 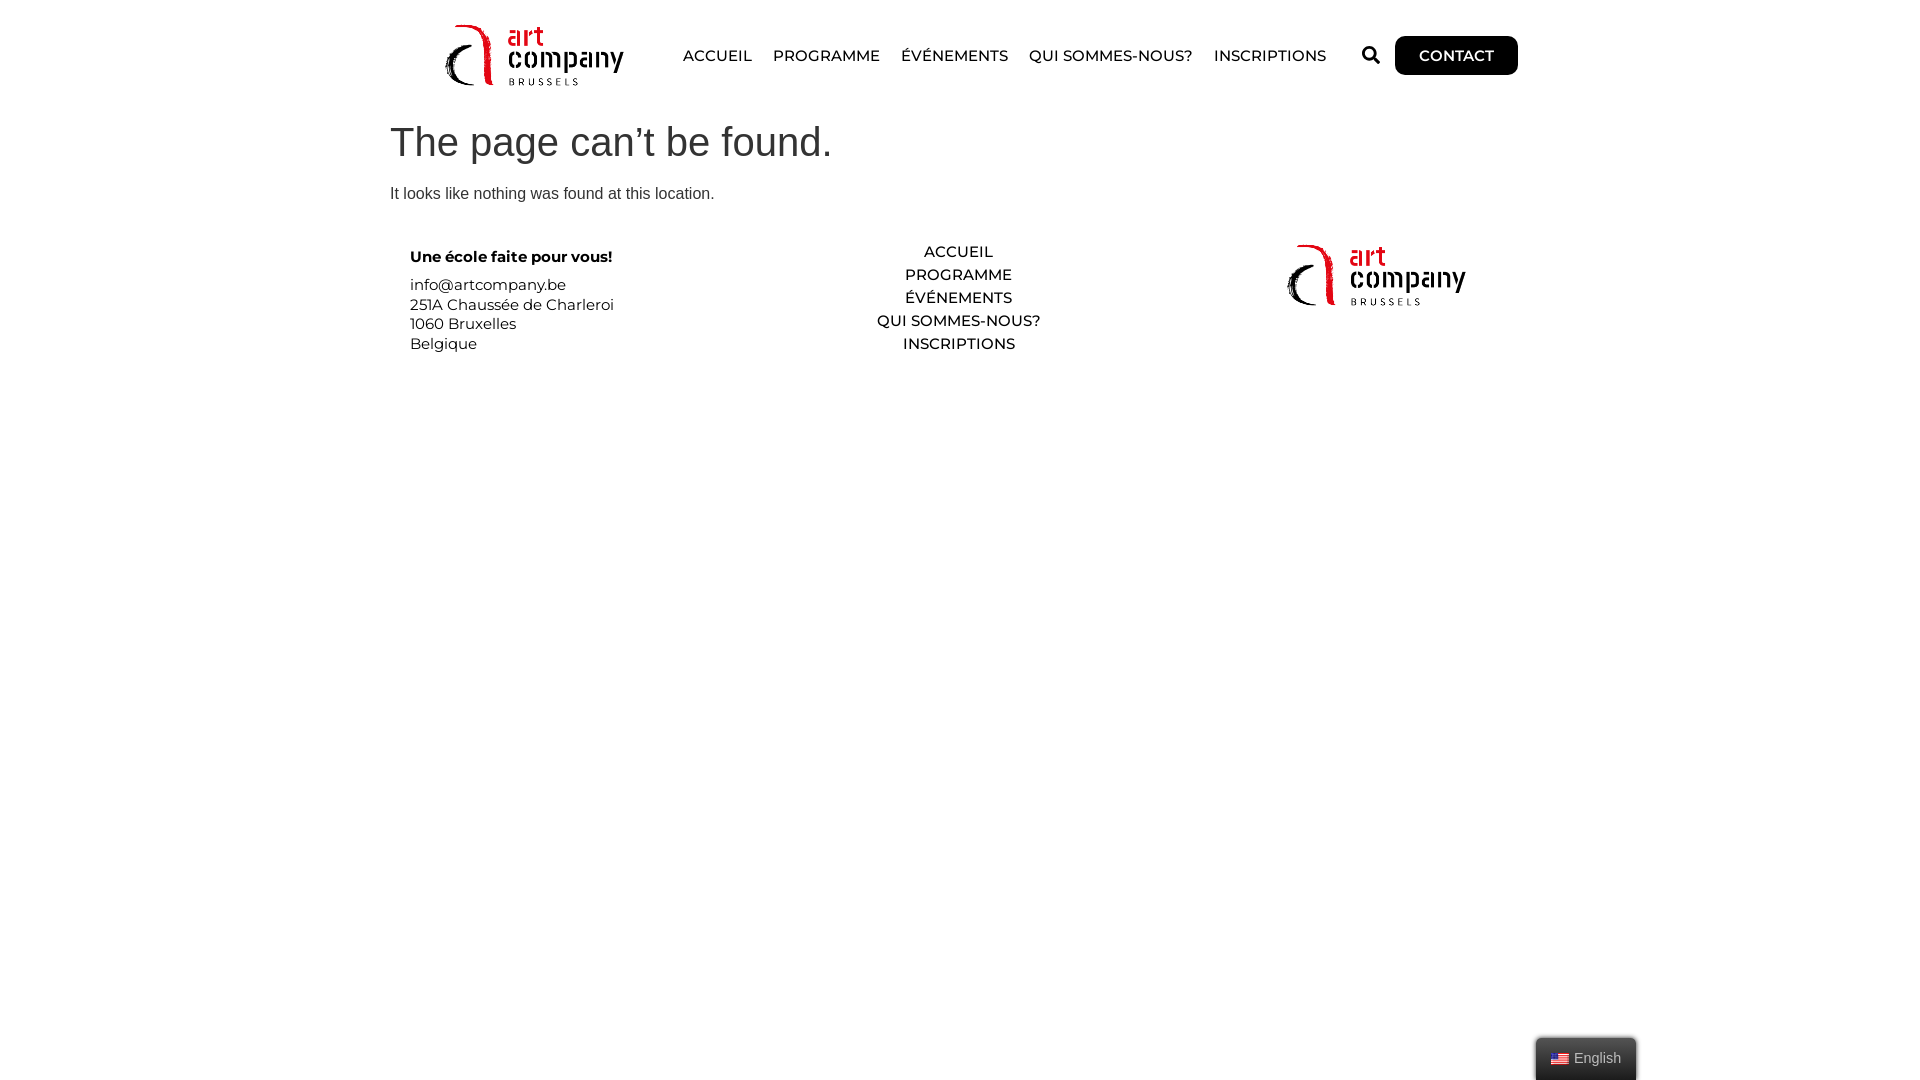 I want to click on INSCRIPTIONS, so click(x=1270, y=56).